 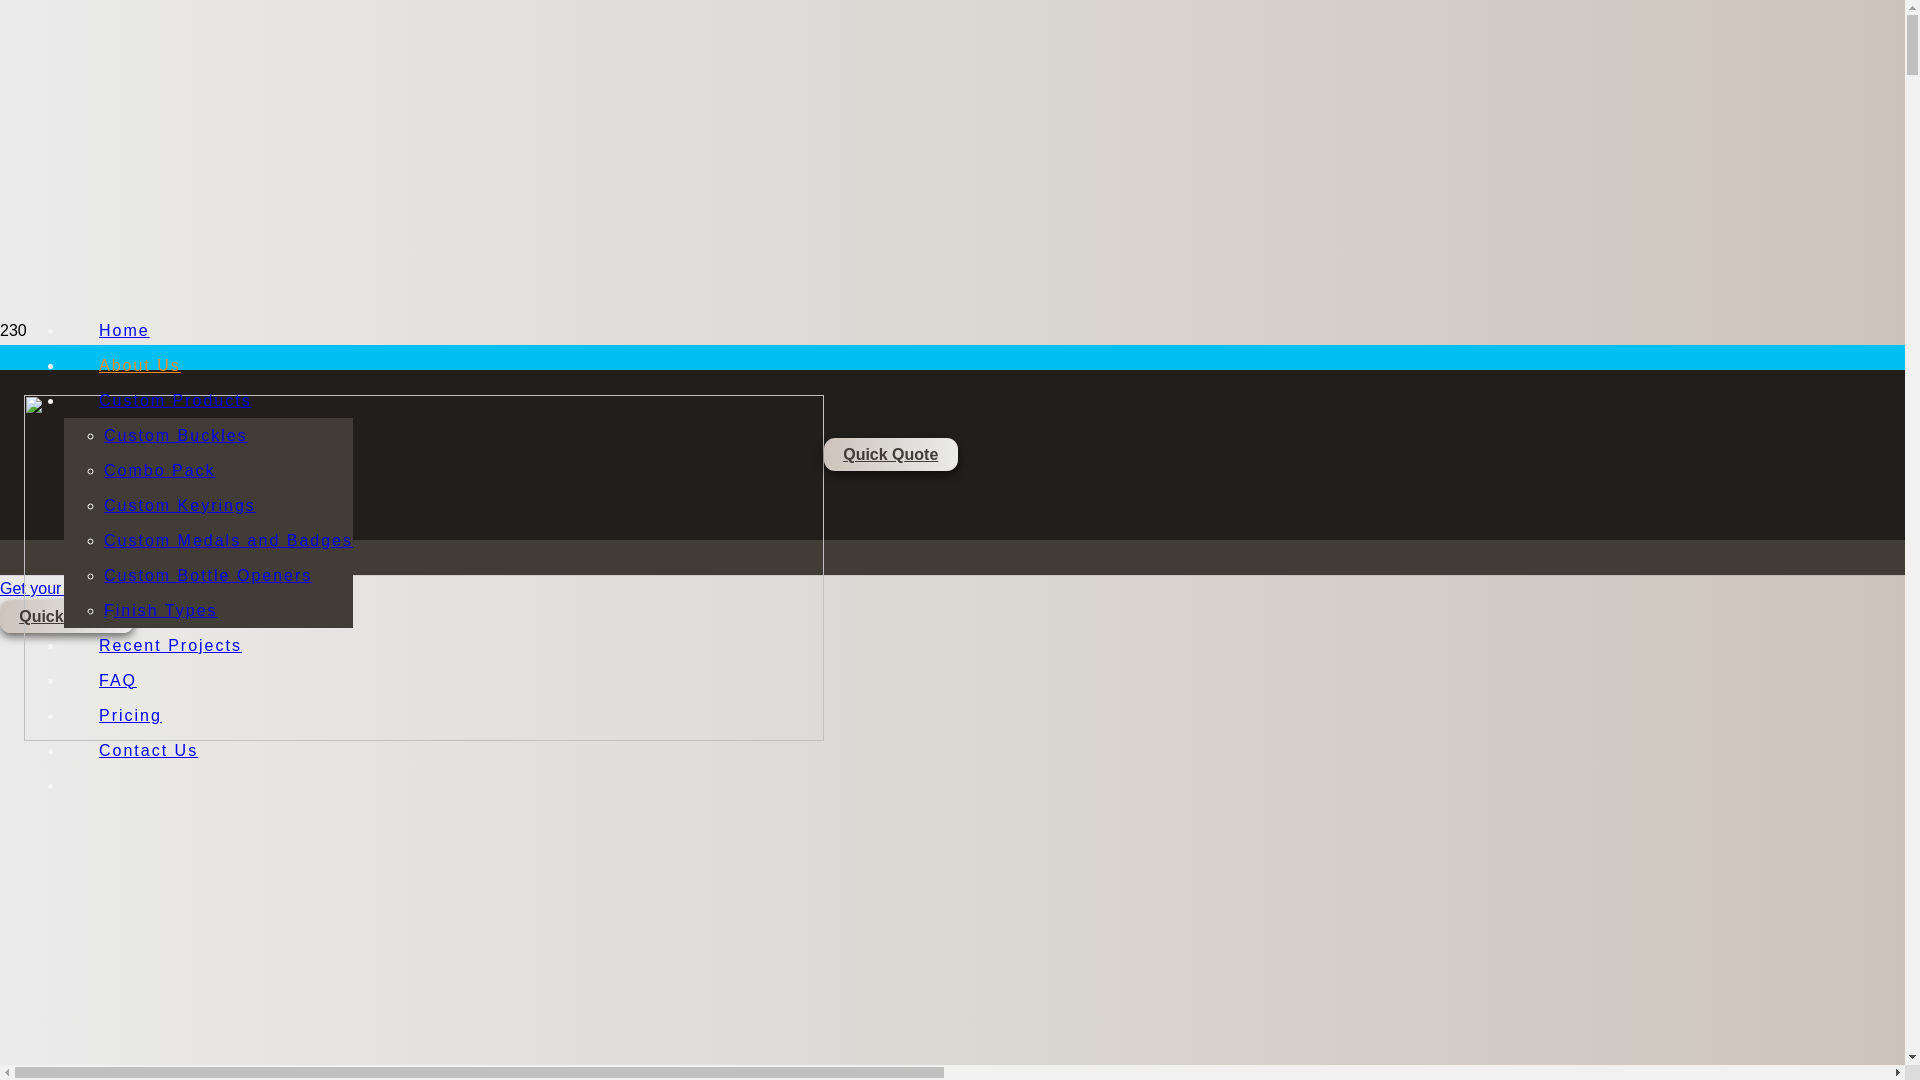 I want to click on Contact Us, so click(x=148, y=750).